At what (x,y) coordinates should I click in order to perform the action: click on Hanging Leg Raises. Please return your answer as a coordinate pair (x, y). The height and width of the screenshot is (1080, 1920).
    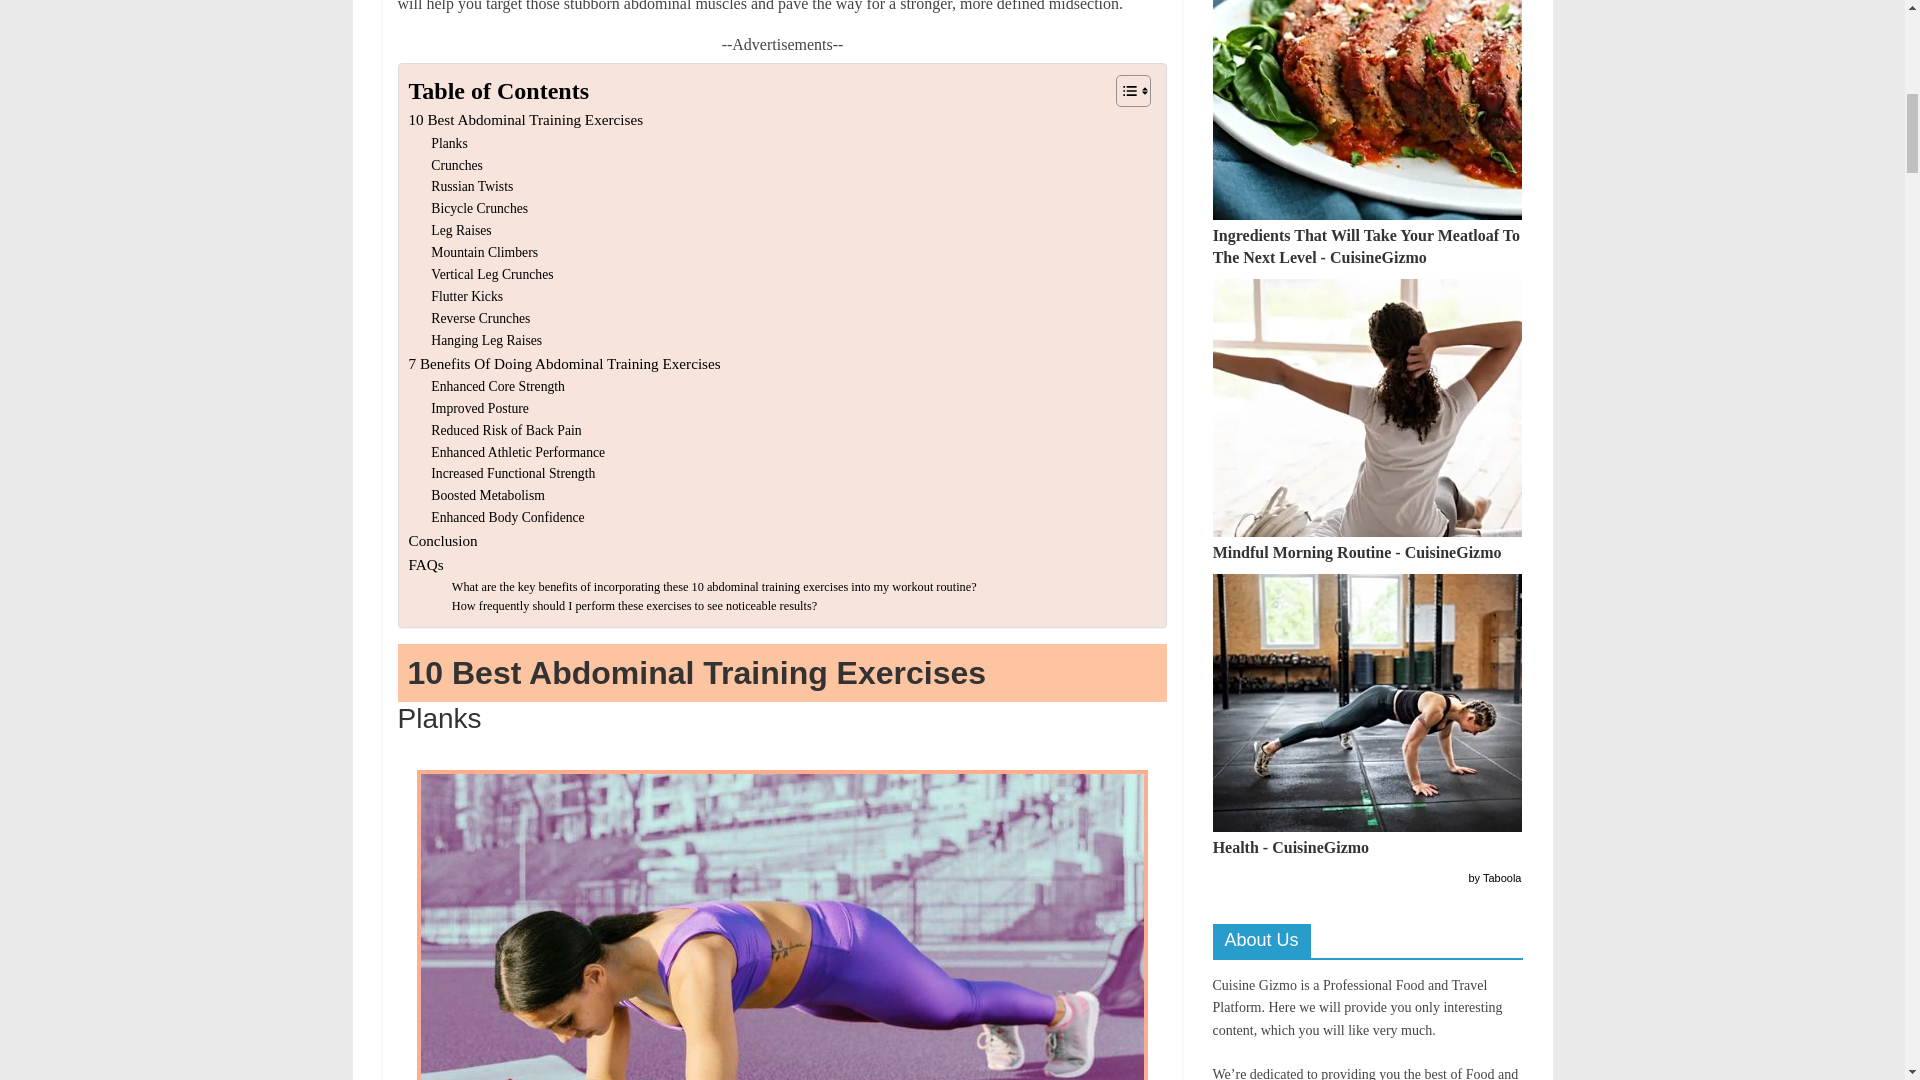
    Looking at the image, I should click on (486, 341).